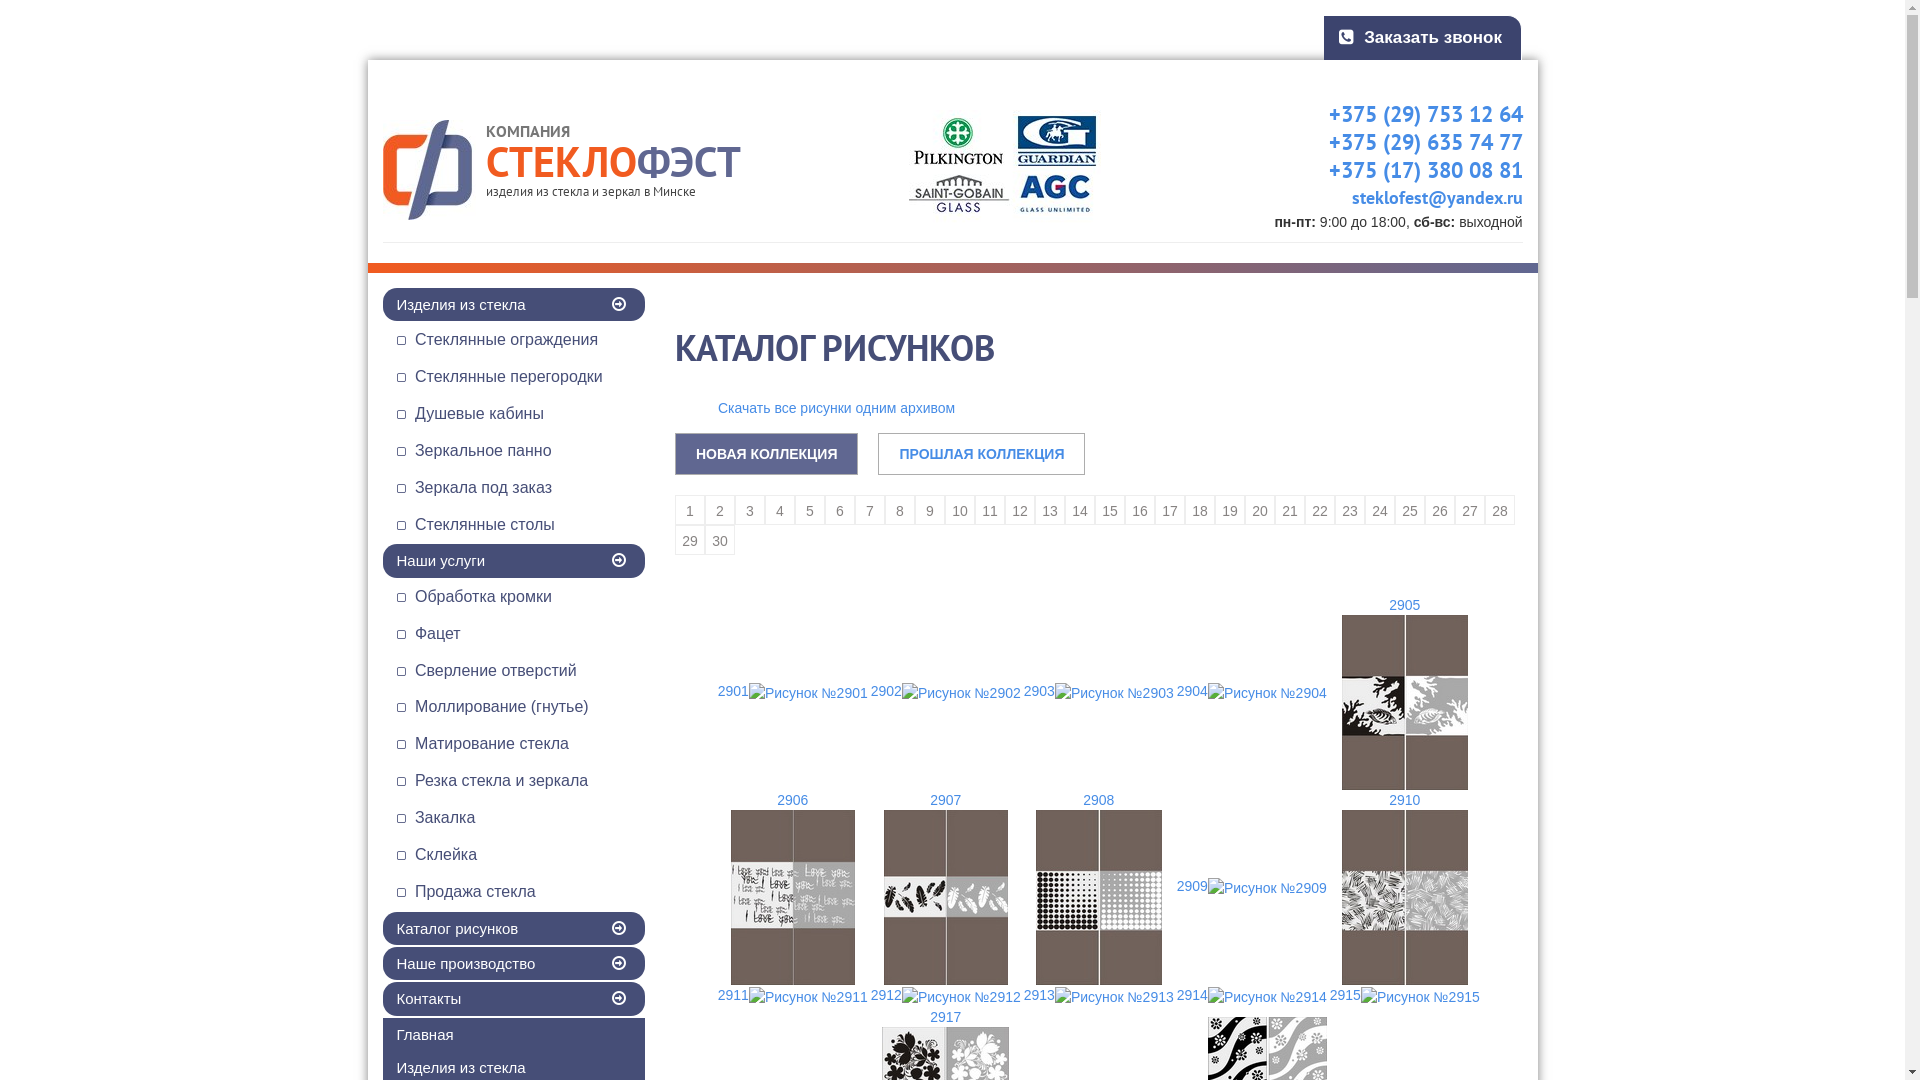  I want to click on 17, so click(1170, 510).